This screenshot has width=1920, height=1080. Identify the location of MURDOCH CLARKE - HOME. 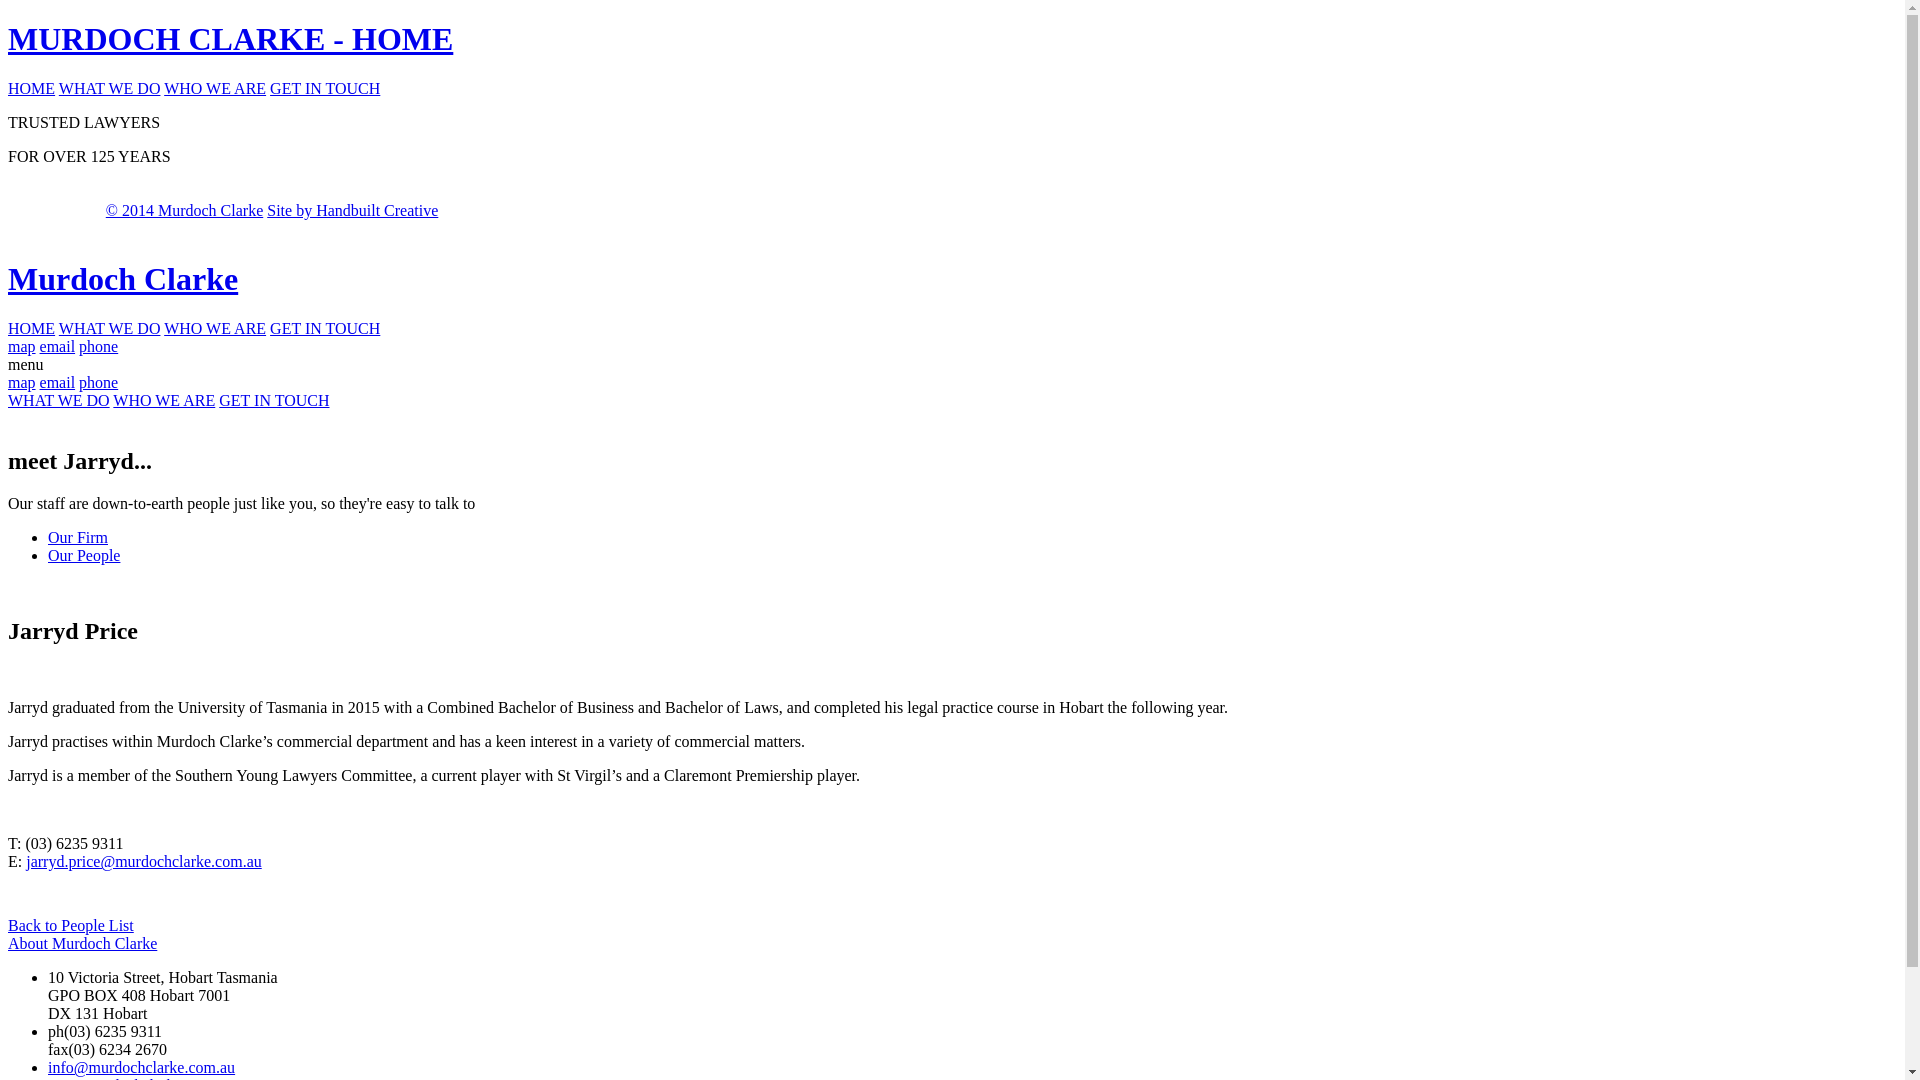
(952, 40).